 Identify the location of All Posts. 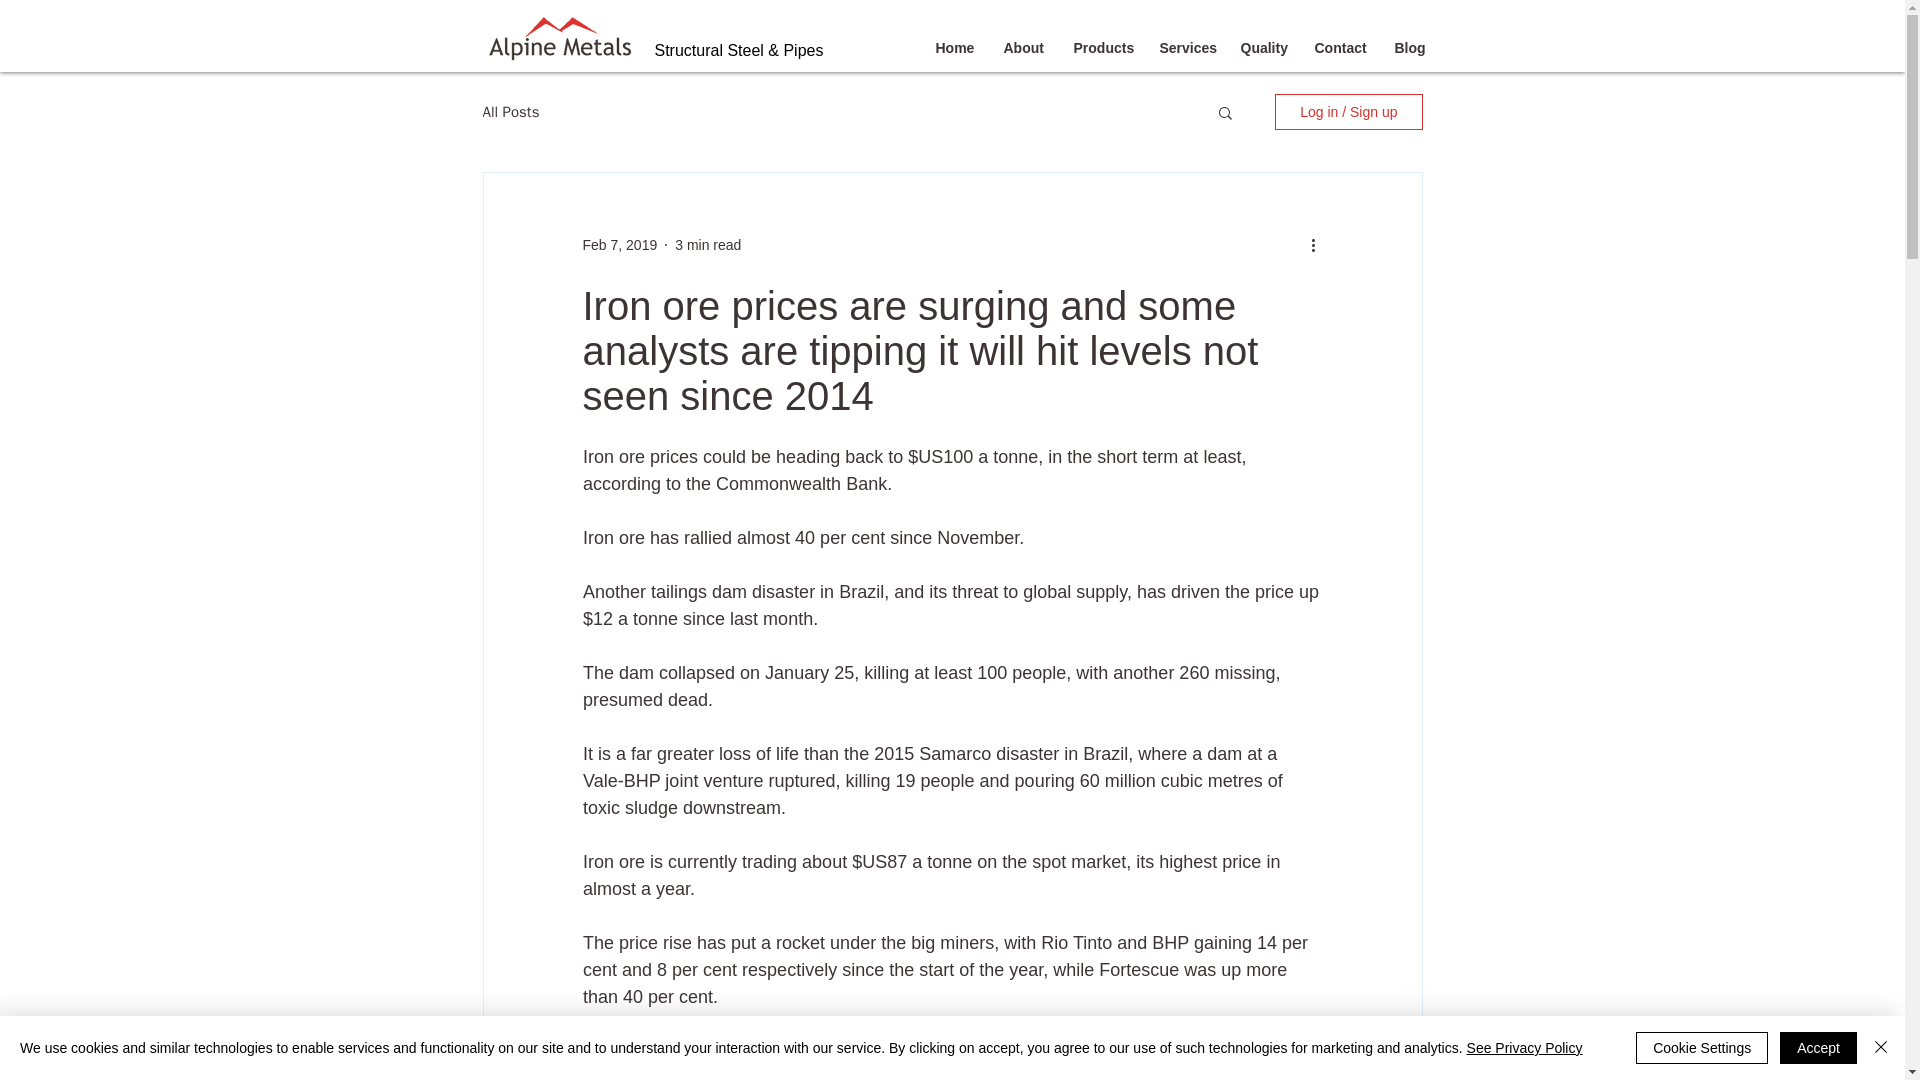
(510, 110).